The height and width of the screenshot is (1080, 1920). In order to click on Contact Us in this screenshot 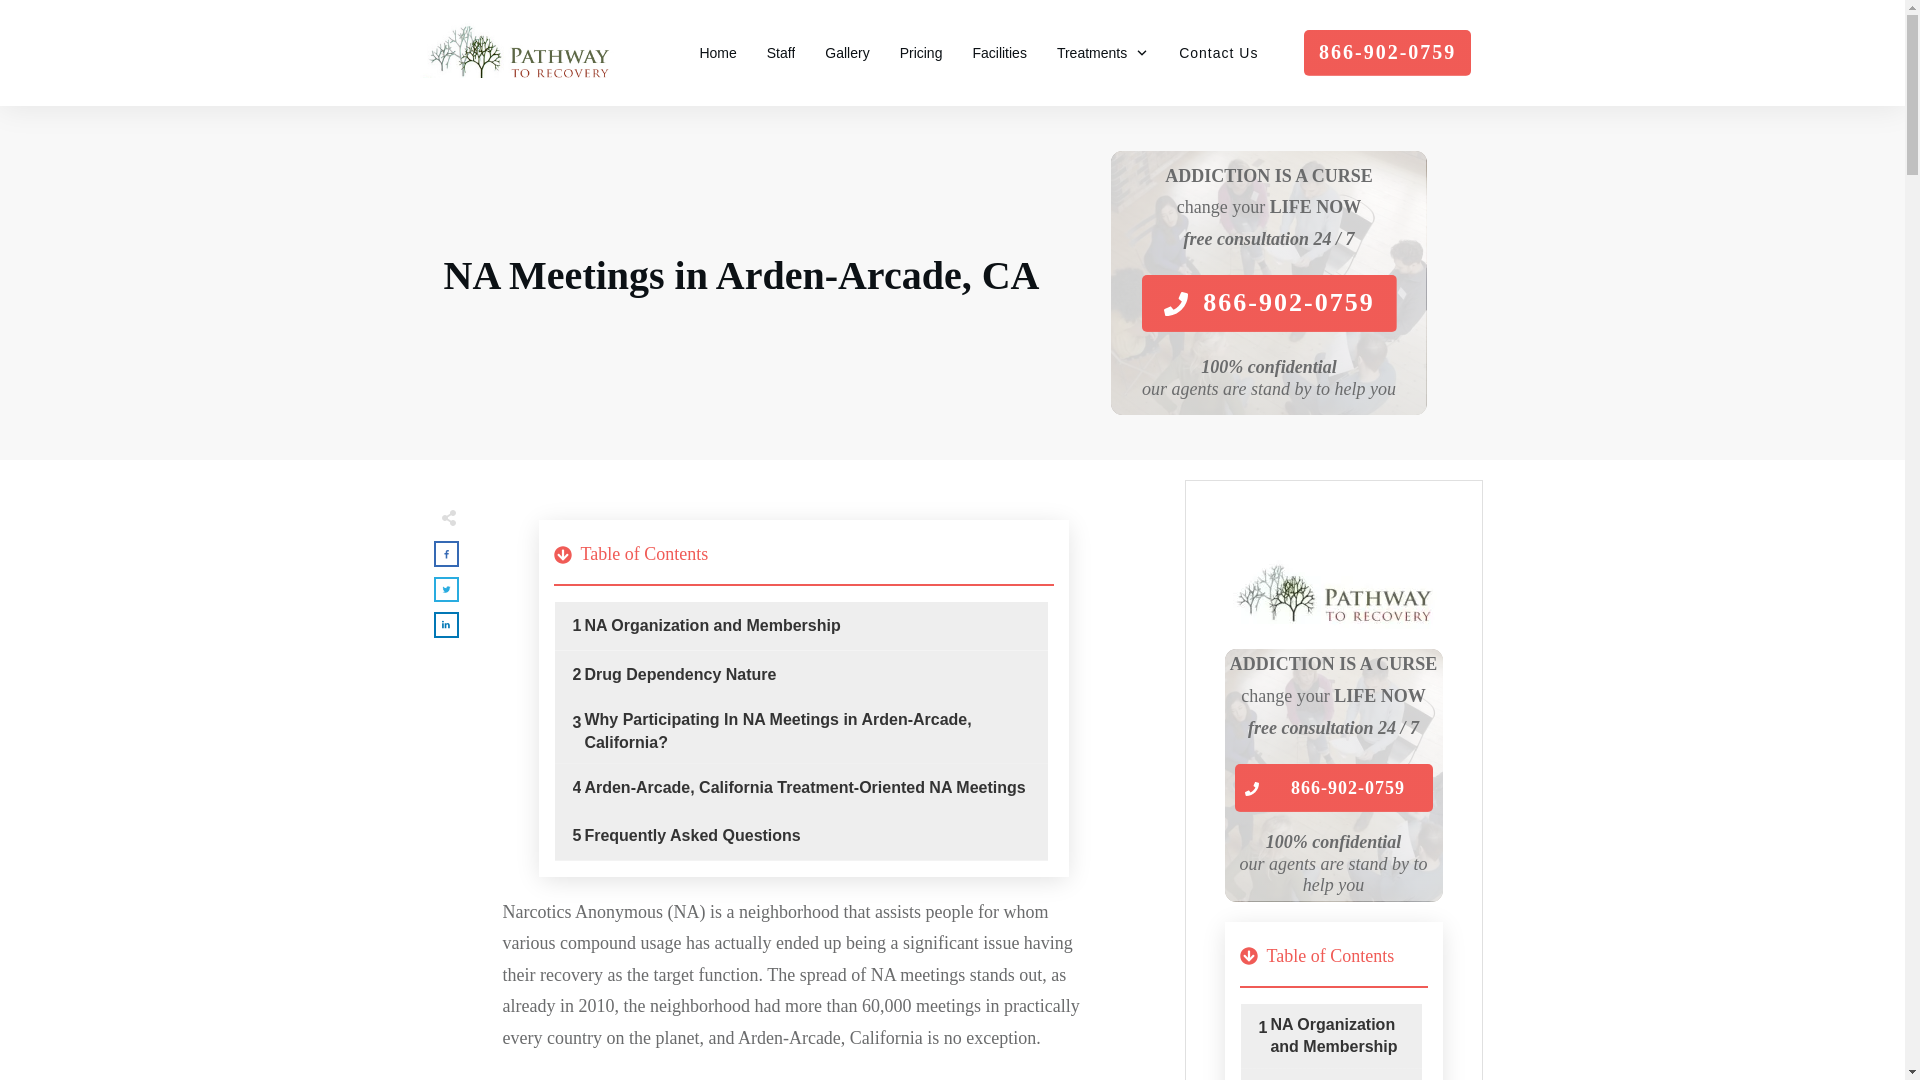, I will do `click(1218, 52)`.